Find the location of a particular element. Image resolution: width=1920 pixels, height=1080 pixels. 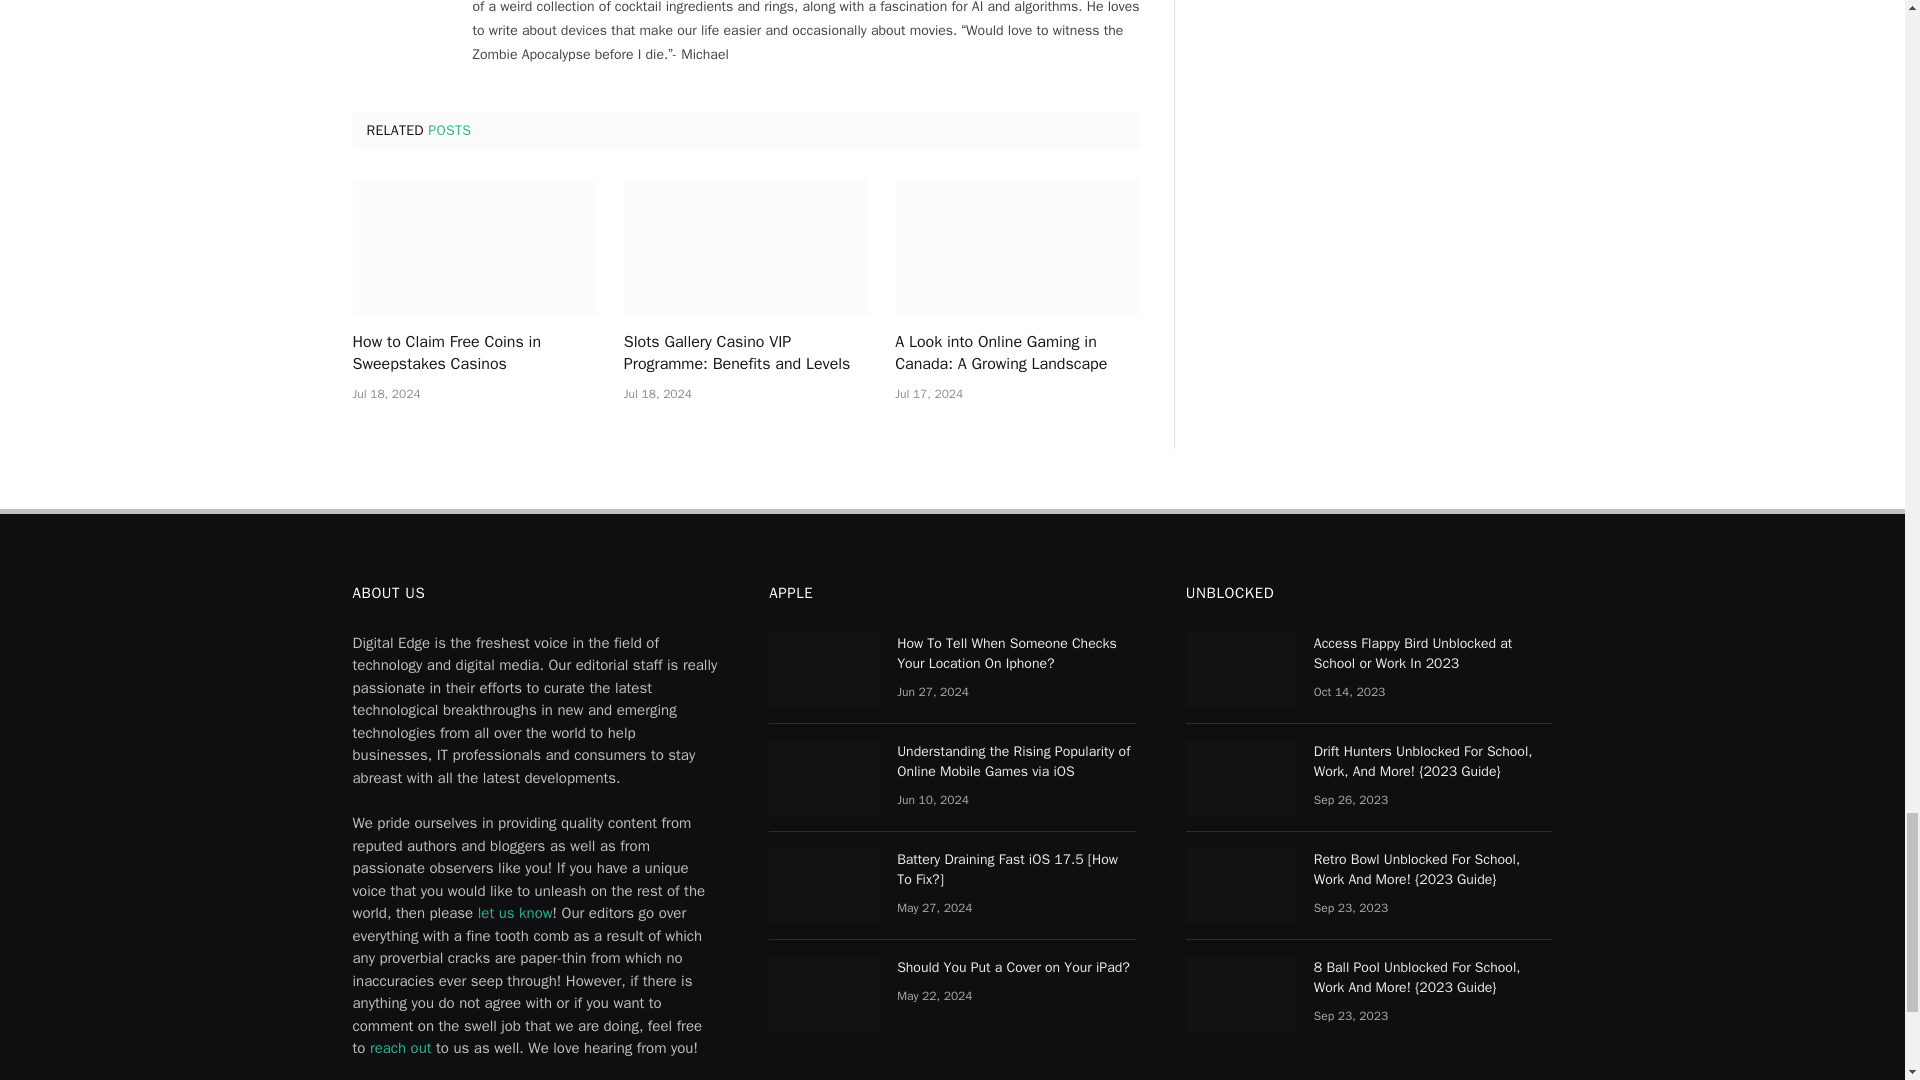

How to Claim Free Coins in Sweepstakes Casinos is located at coordinates (474, 247).